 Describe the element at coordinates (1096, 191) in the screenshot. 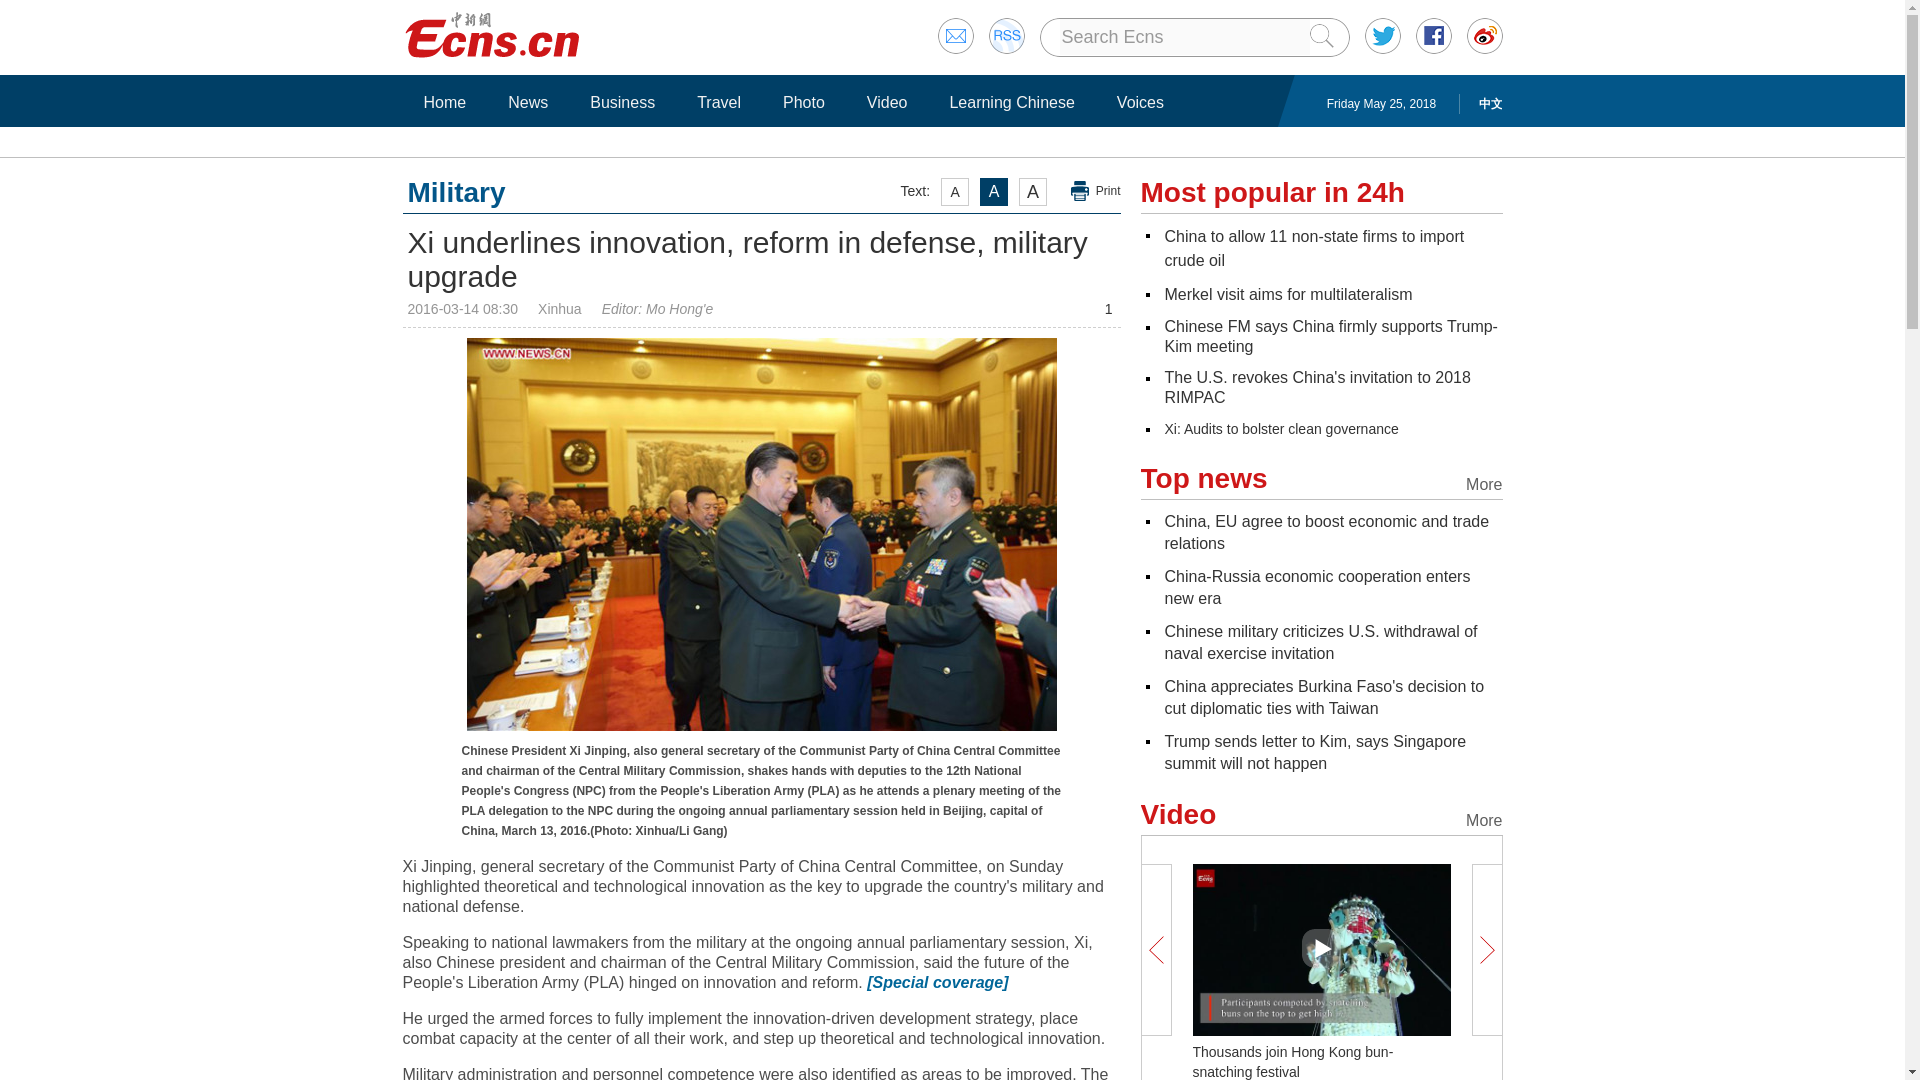

I see `Print` at that location.